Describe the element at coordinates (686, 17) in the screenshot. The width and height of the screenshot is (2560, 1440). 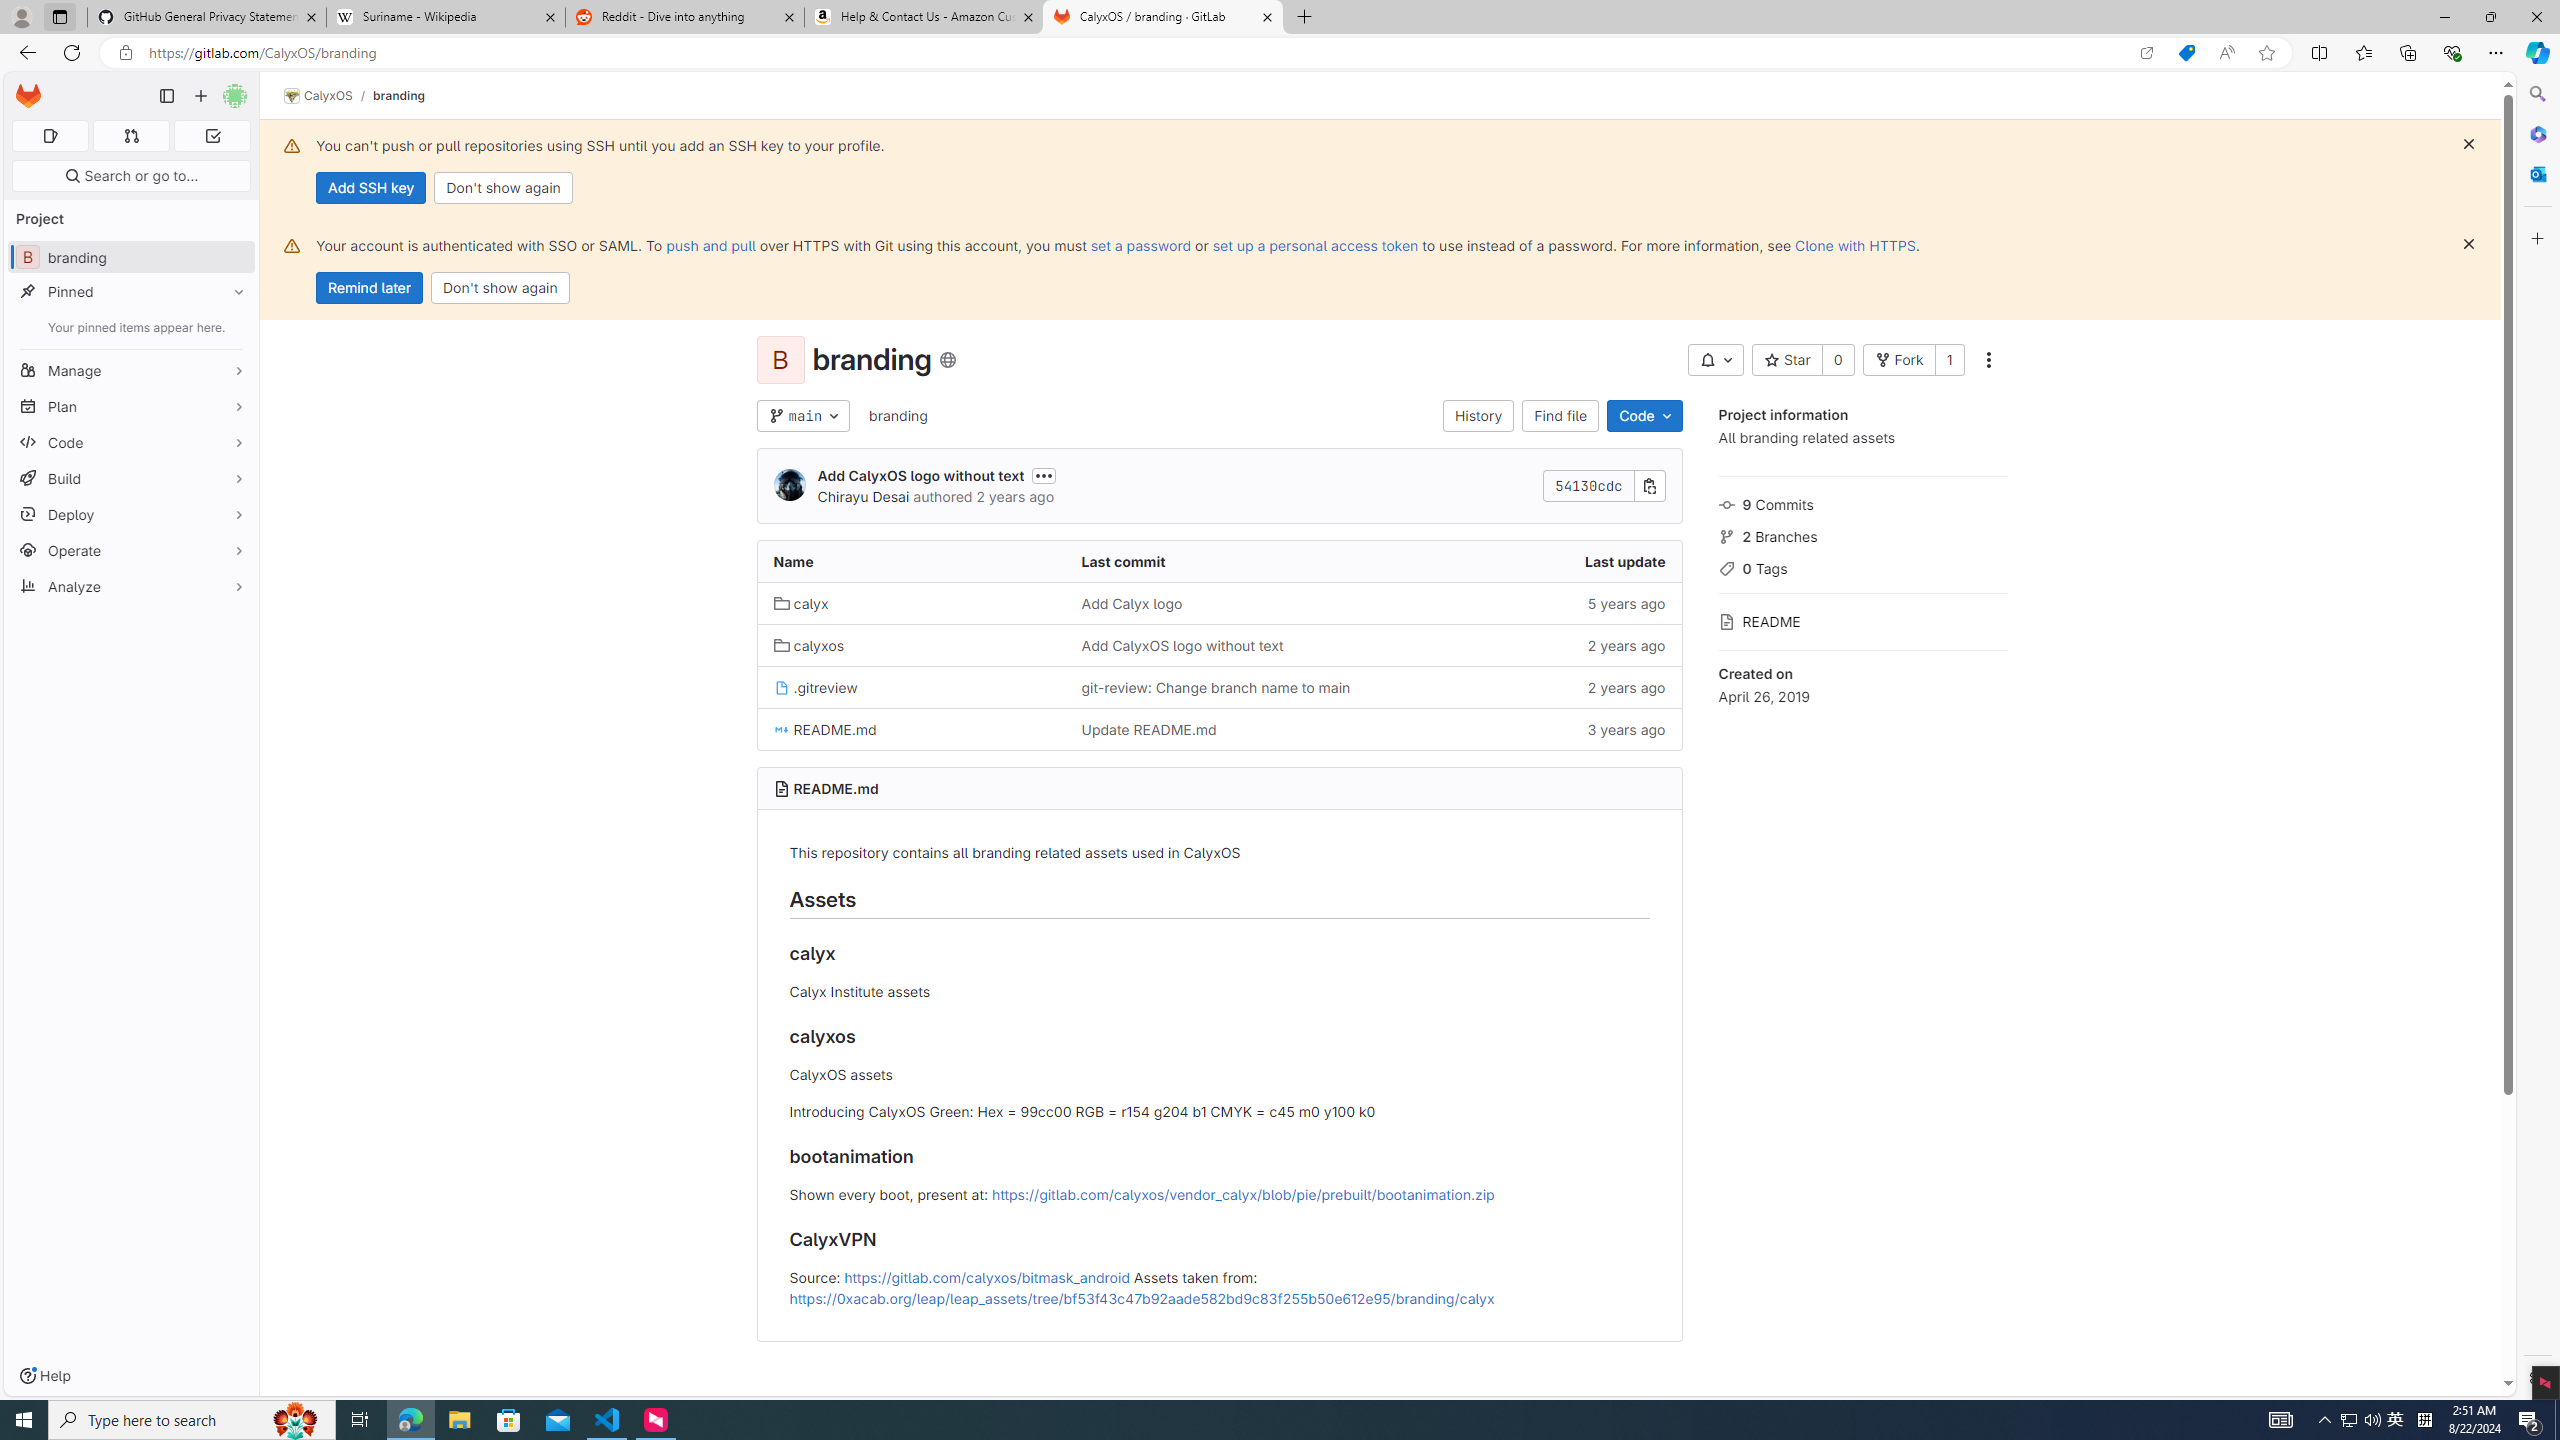
I see `Reddit - Dive into anything` at that location.